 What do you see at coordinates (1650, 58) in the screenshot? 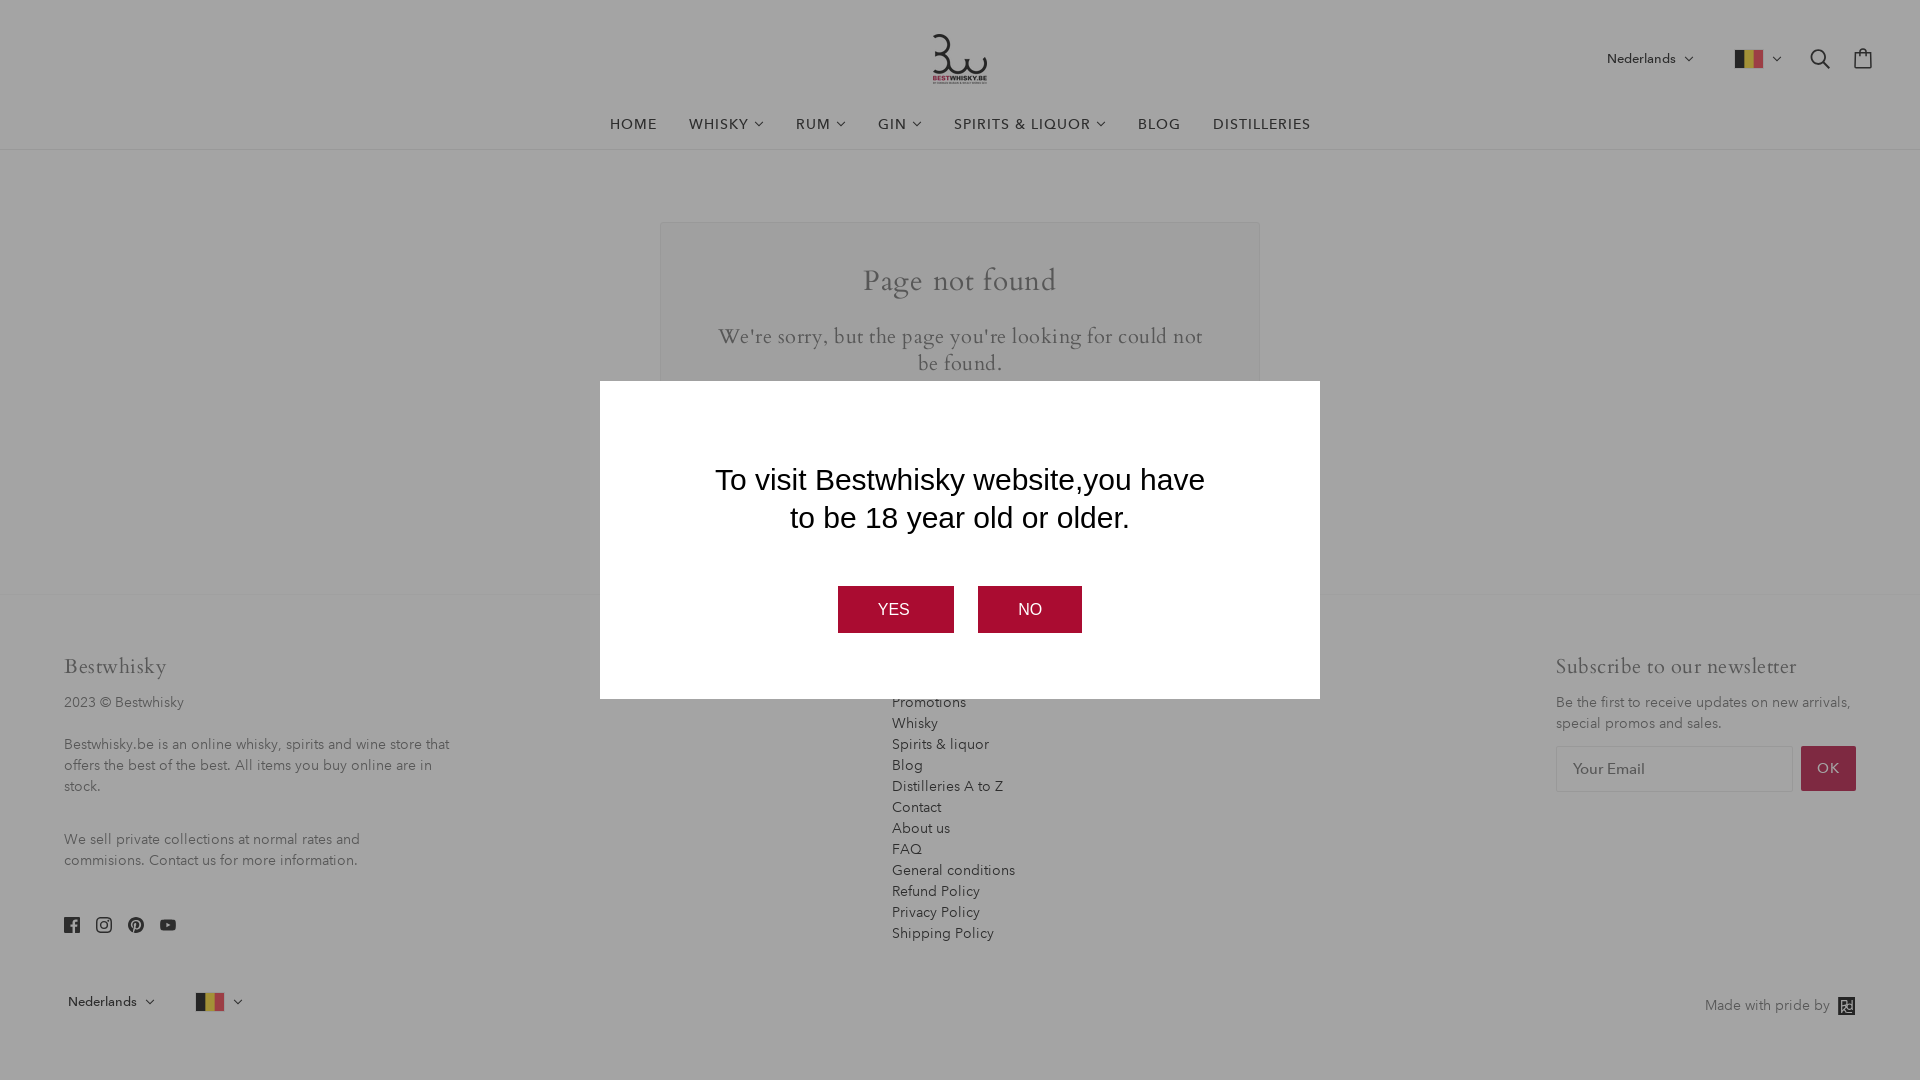
I see `Nederlands` at bounding box center [1650, 58].